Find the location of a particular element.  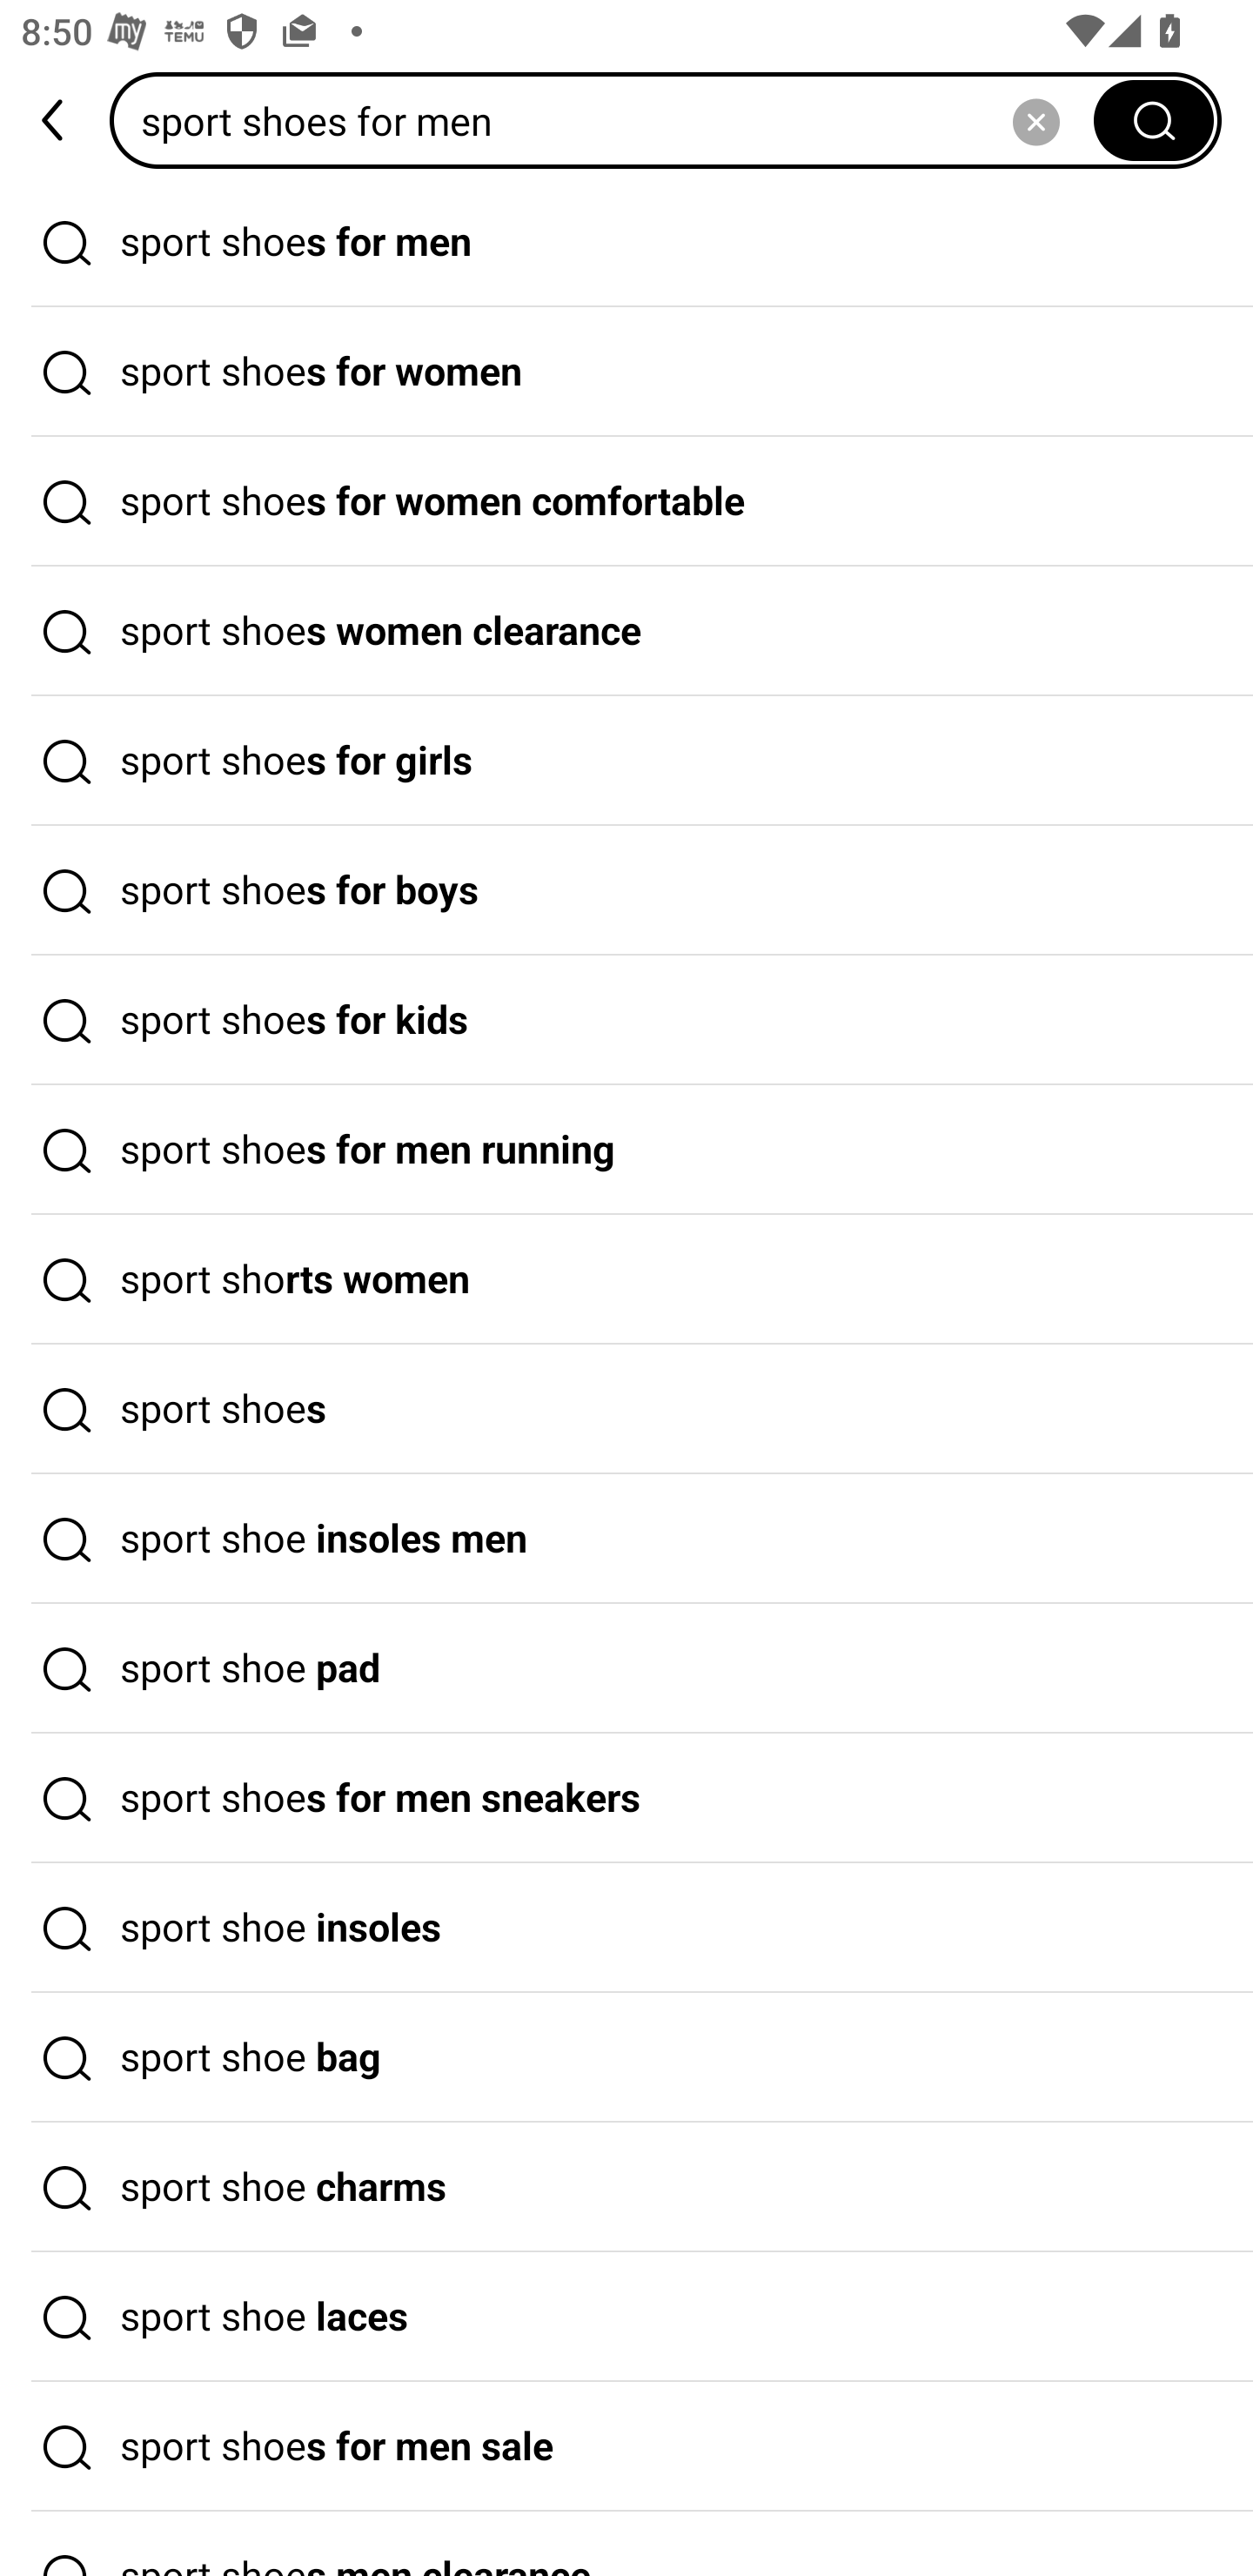

back is located at coordinates (55, 120).